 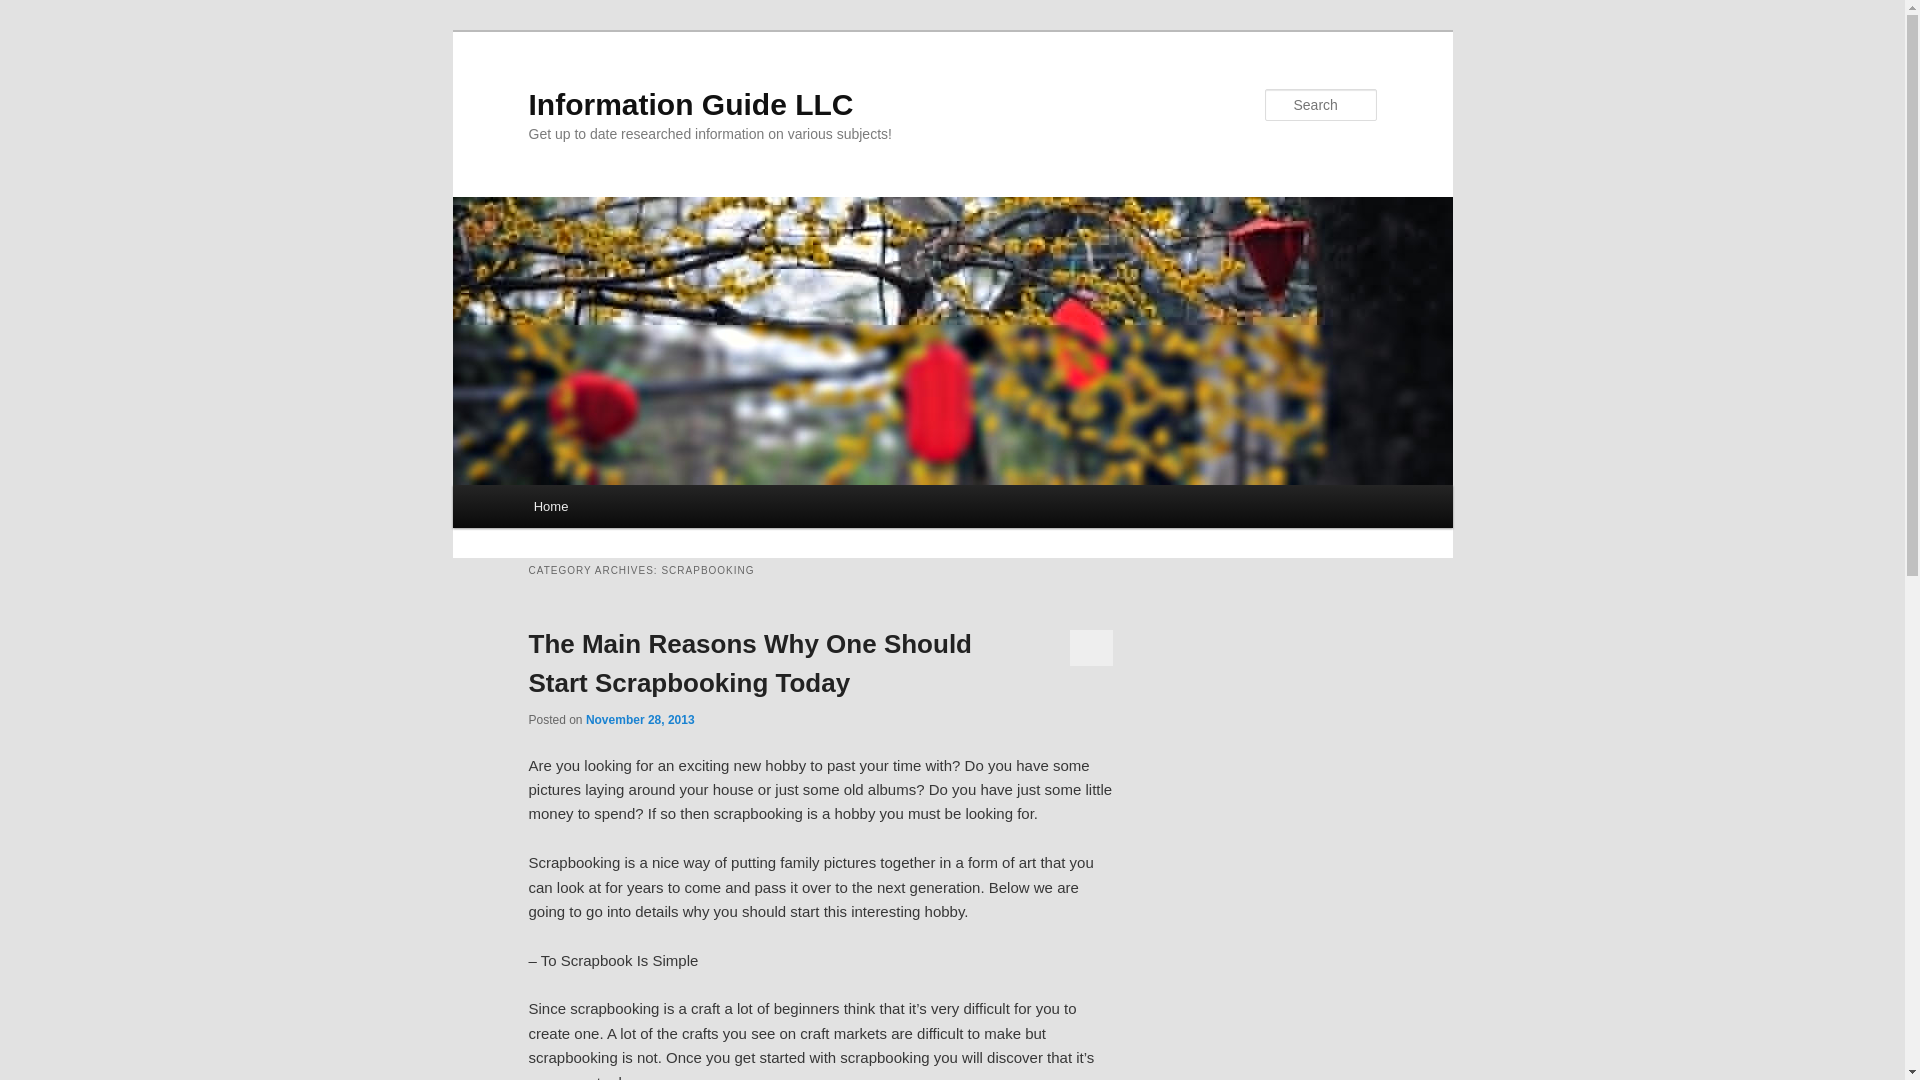 What do you see at coordinates (750, 662) in the screenshot?
I see `The Main Reasons Why One Should Start Scrapbooking Today` at bounding box center [750, 662].